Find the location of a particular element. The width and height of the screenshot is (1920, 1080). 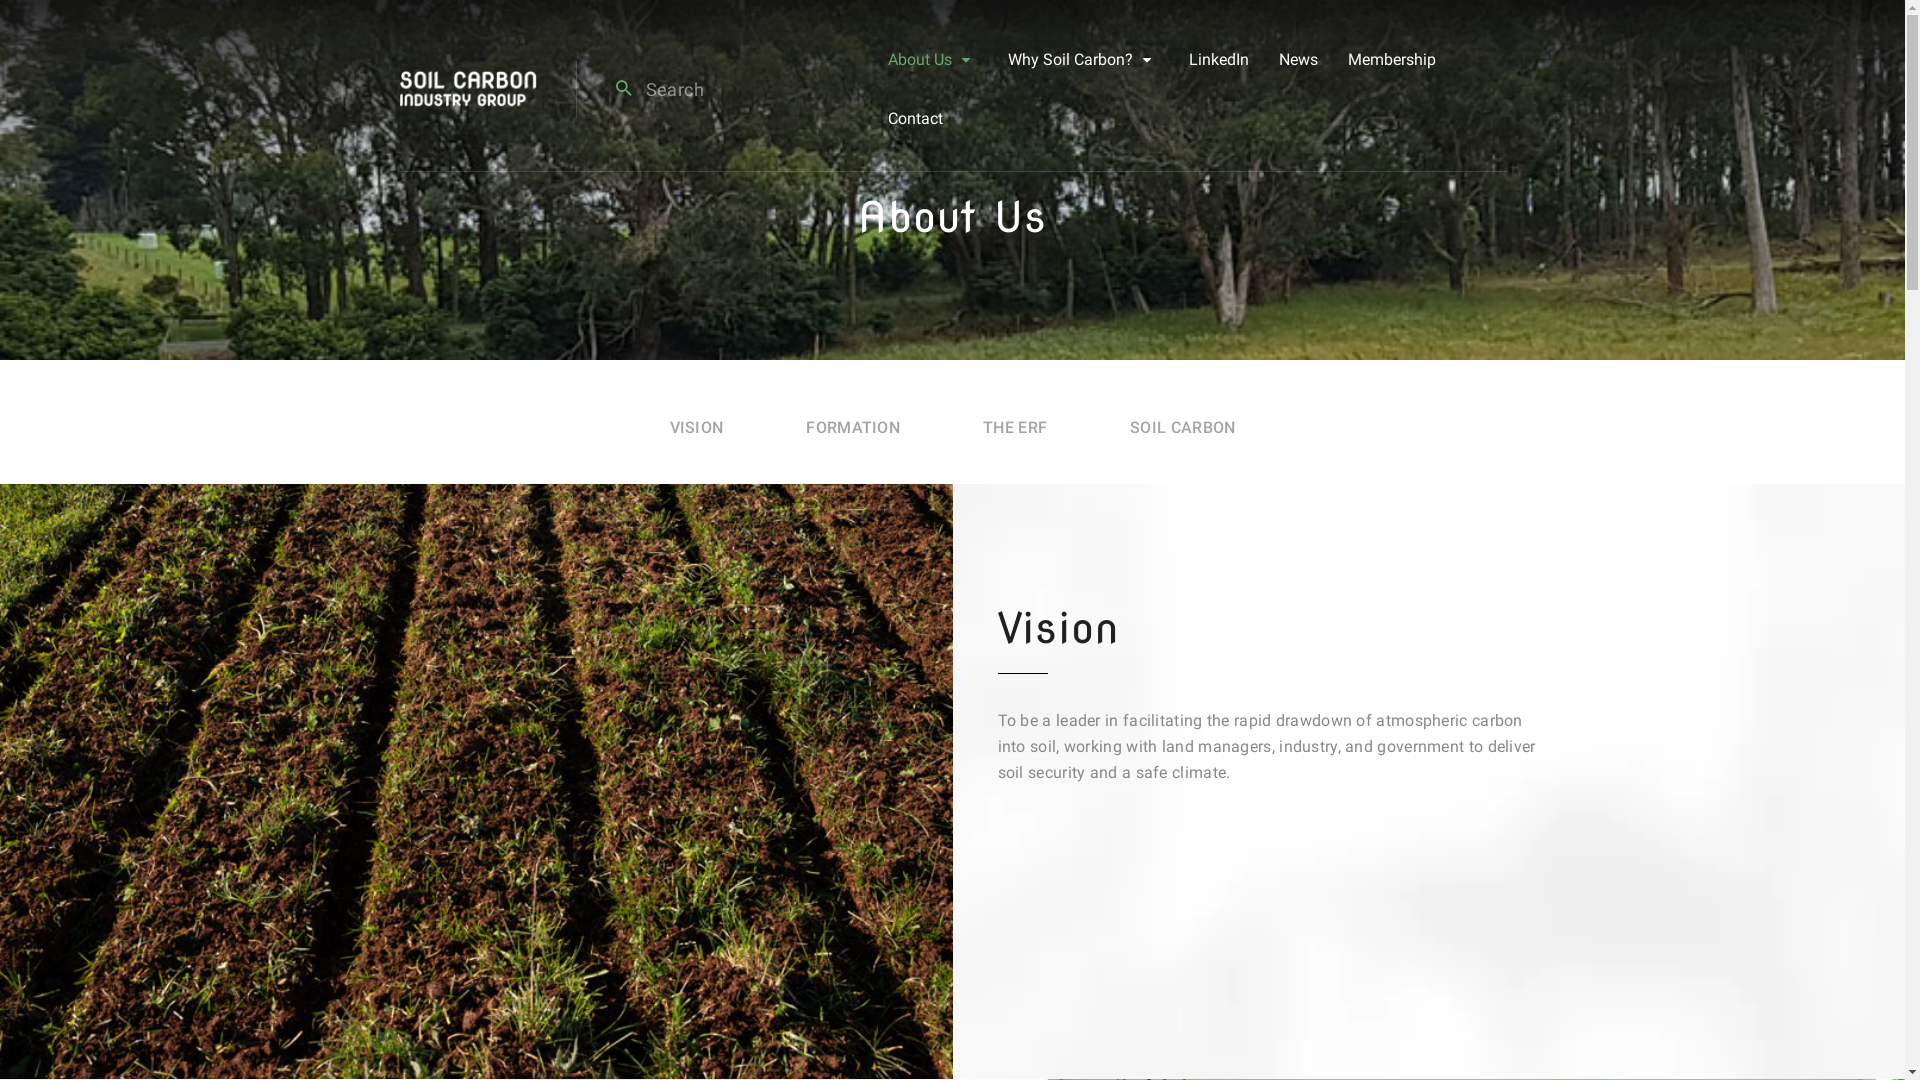

Membership is located at coordinates (1392, 60).